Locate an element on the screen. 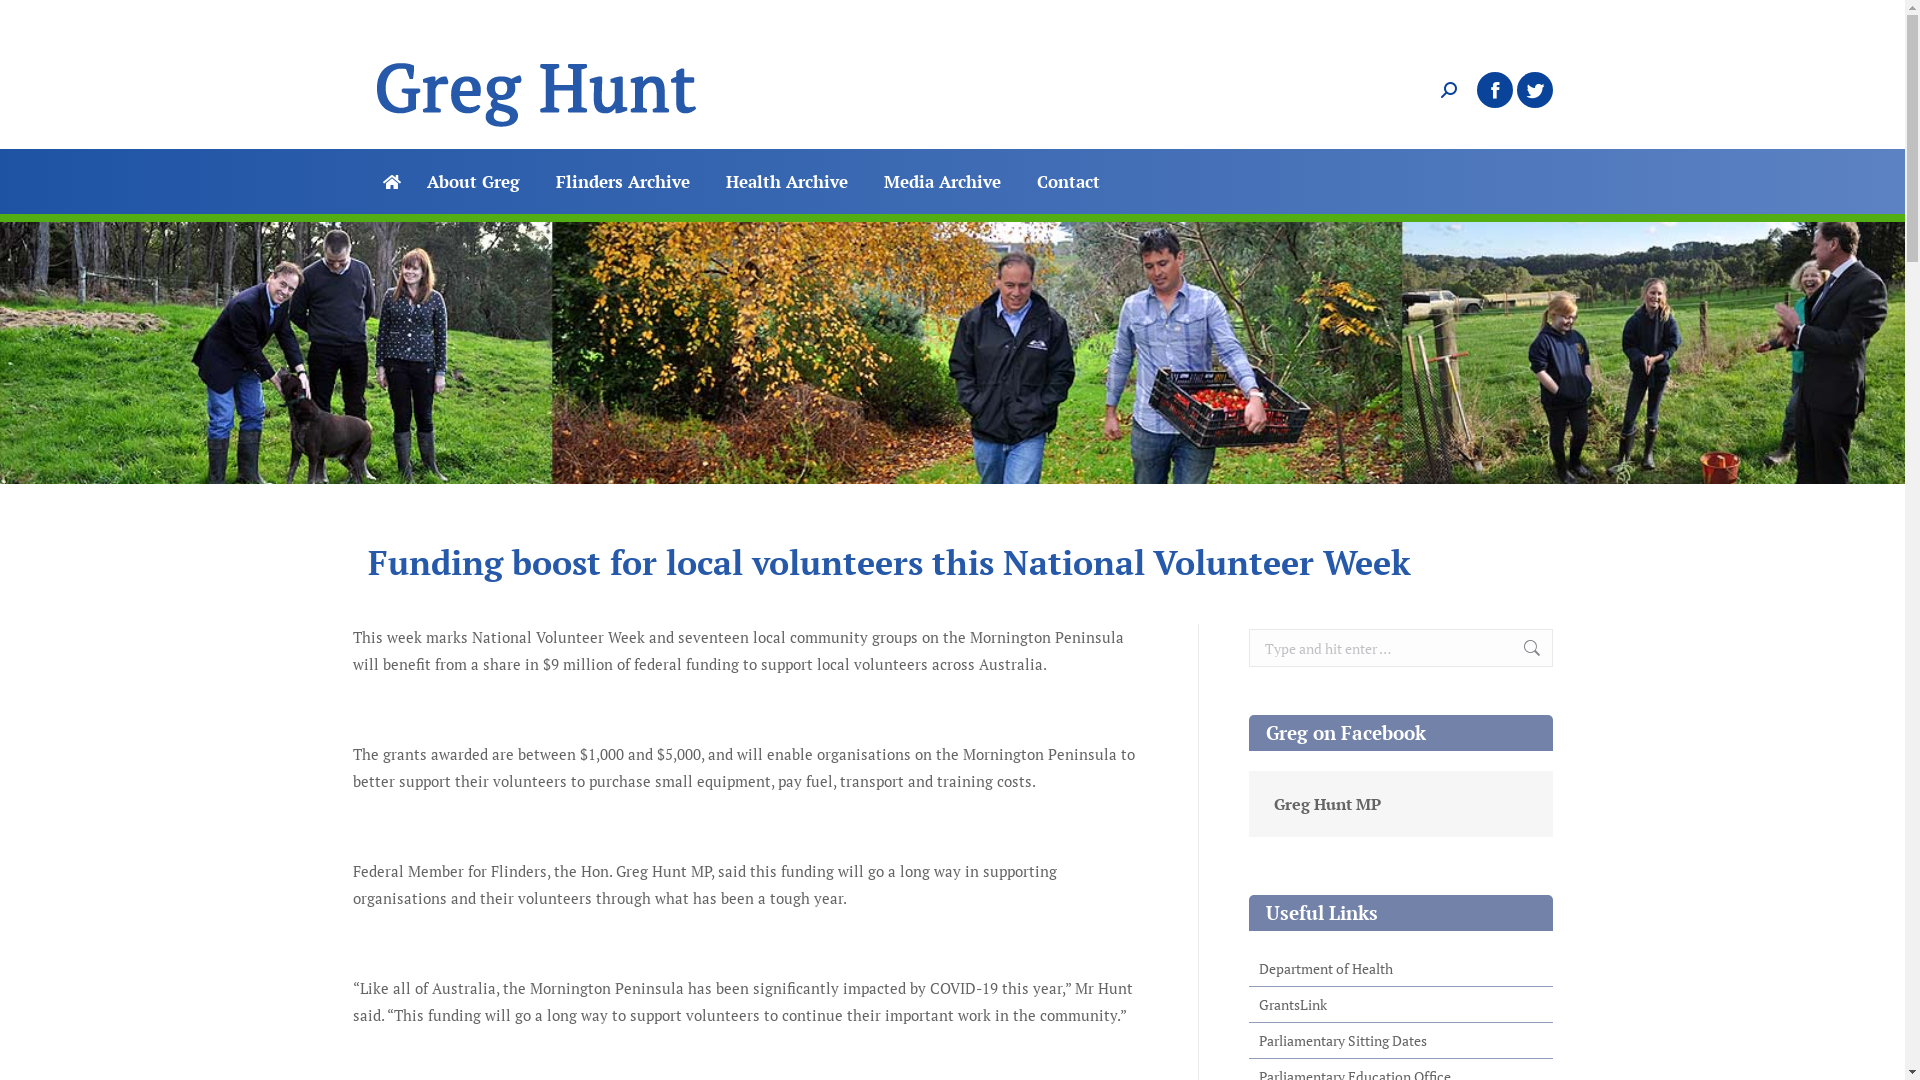 The image size is (1920, 1080). Flinders Archive is located at coordinates (623, 182).